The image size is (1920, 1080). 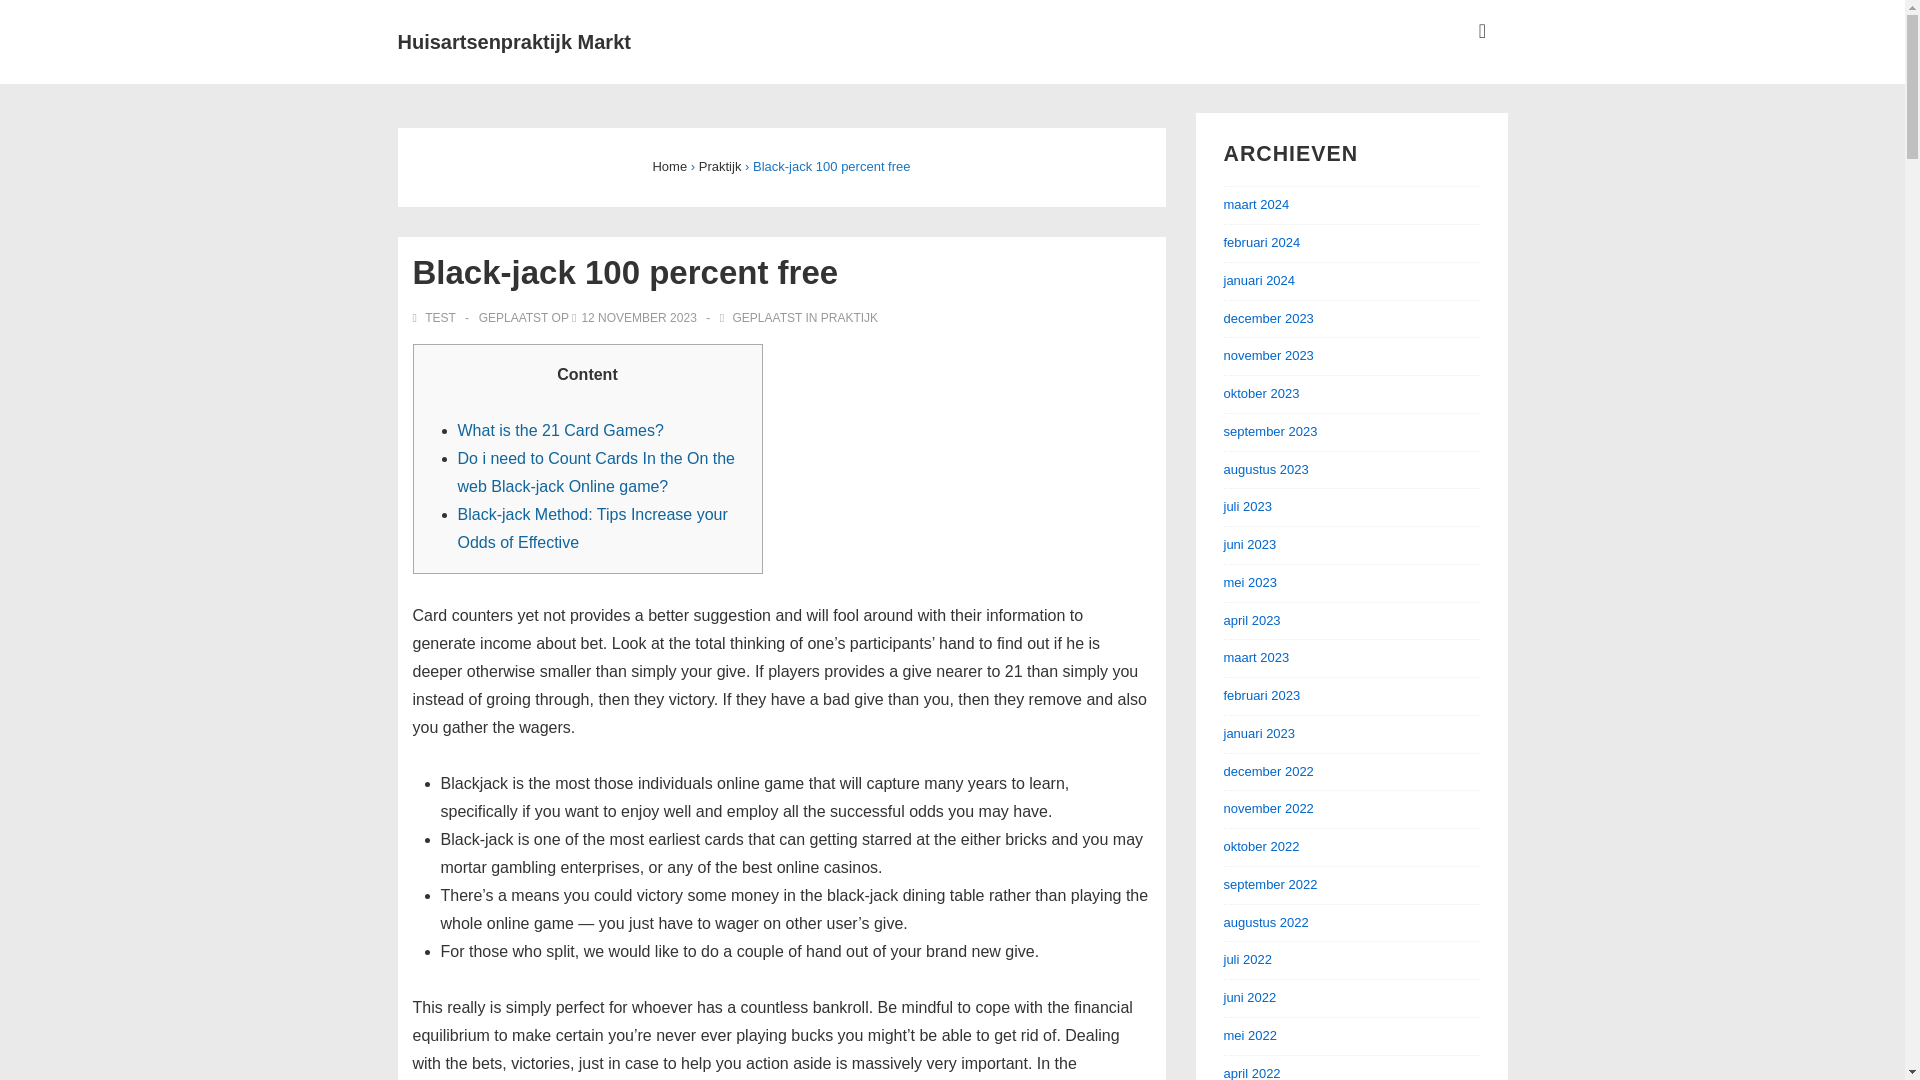 What do you see at coordinates (1268, 808) in the screenshot?
I see `november 2022` at bounding box center [1268, 808].